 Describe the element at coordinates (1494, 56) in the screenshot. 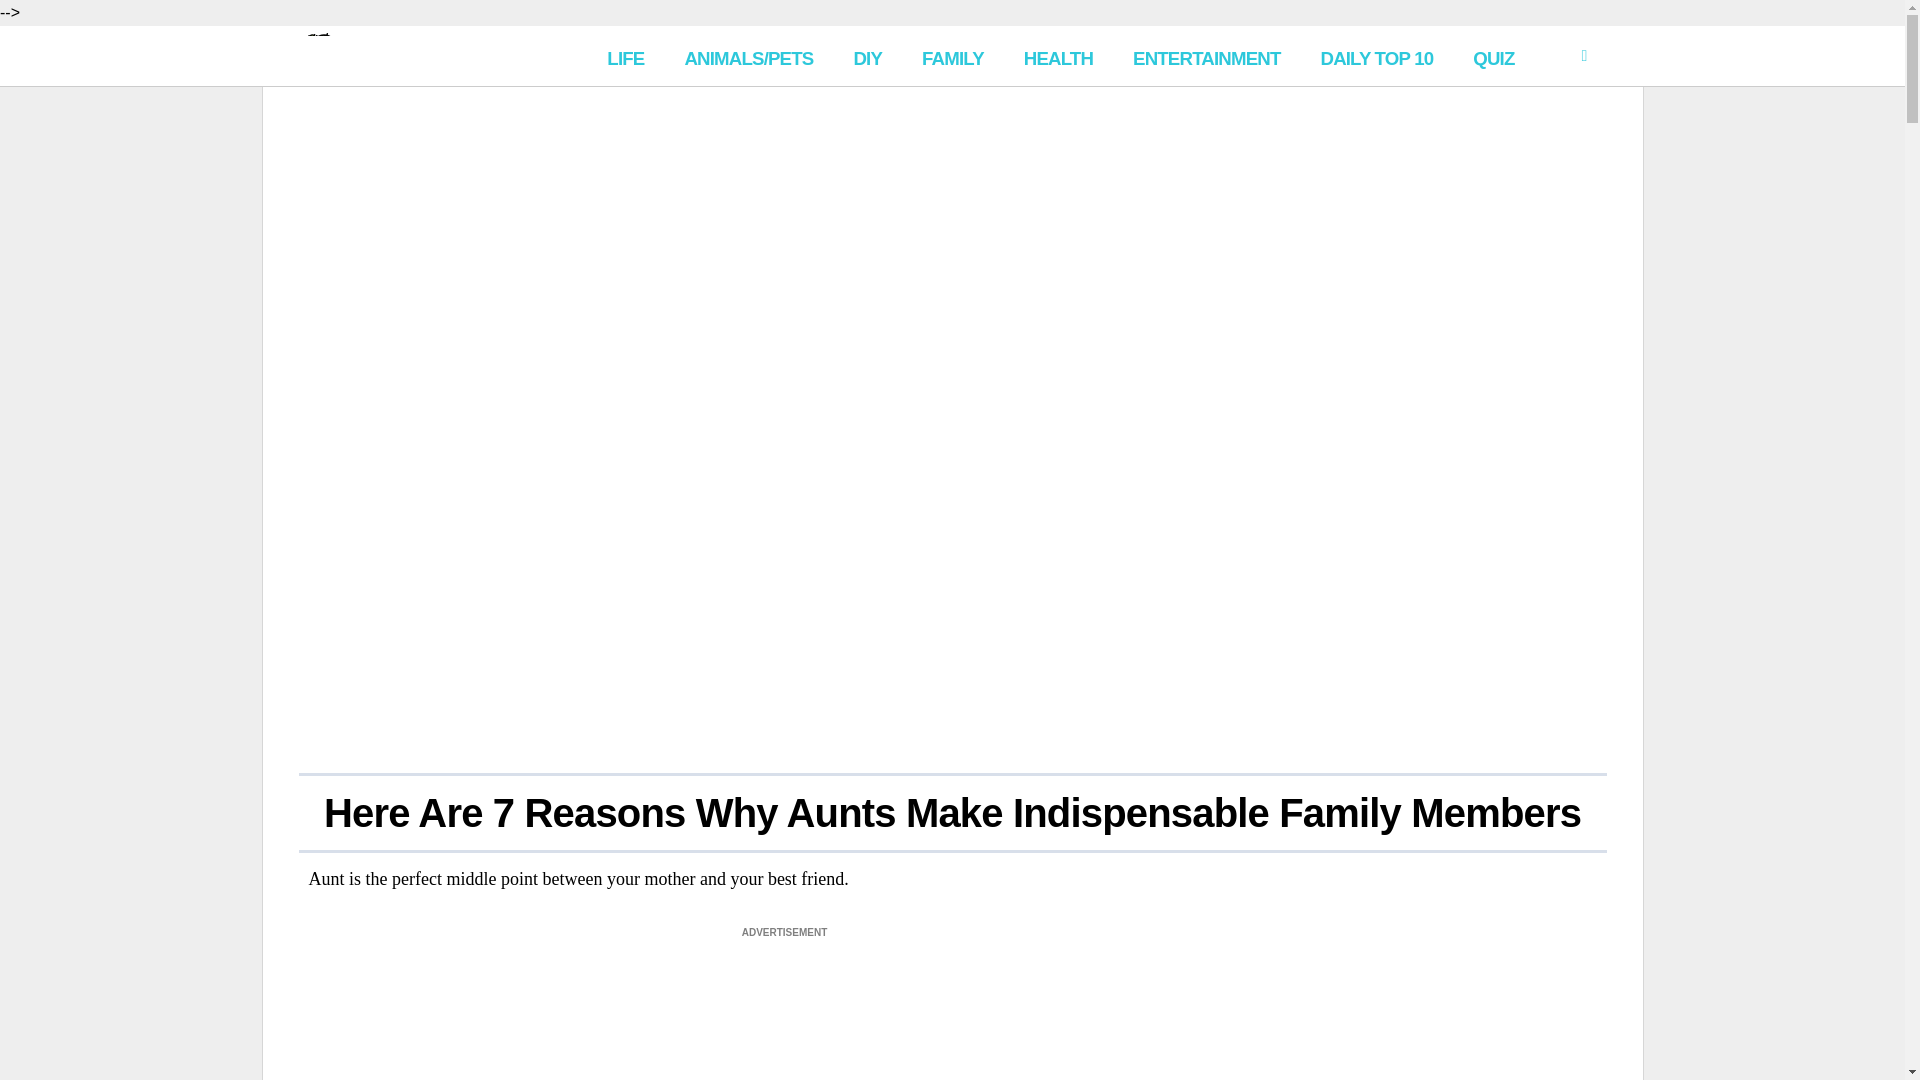

I see `QUIZ` at that location.